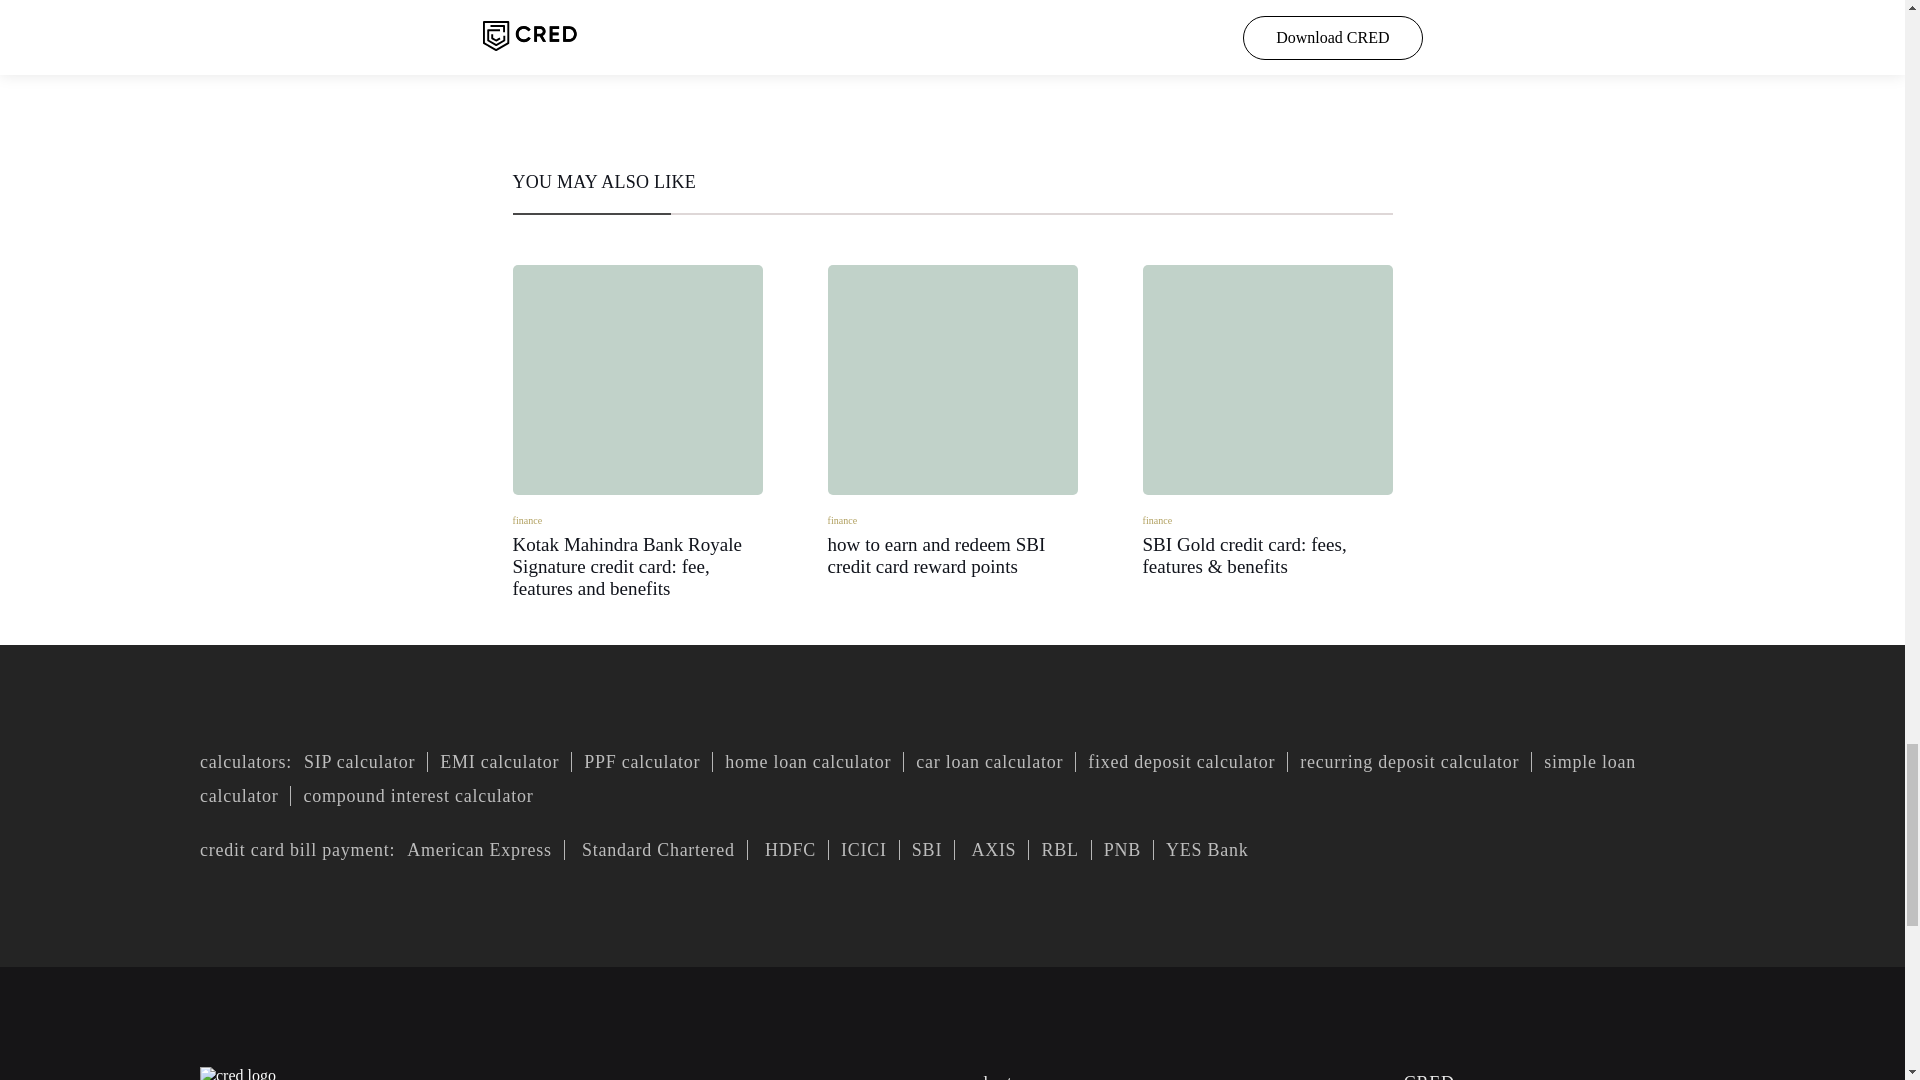  What do you see at coordinates (788, 850) in the screenshot?
I see `YES Bank` at bounding box center [788, 850].